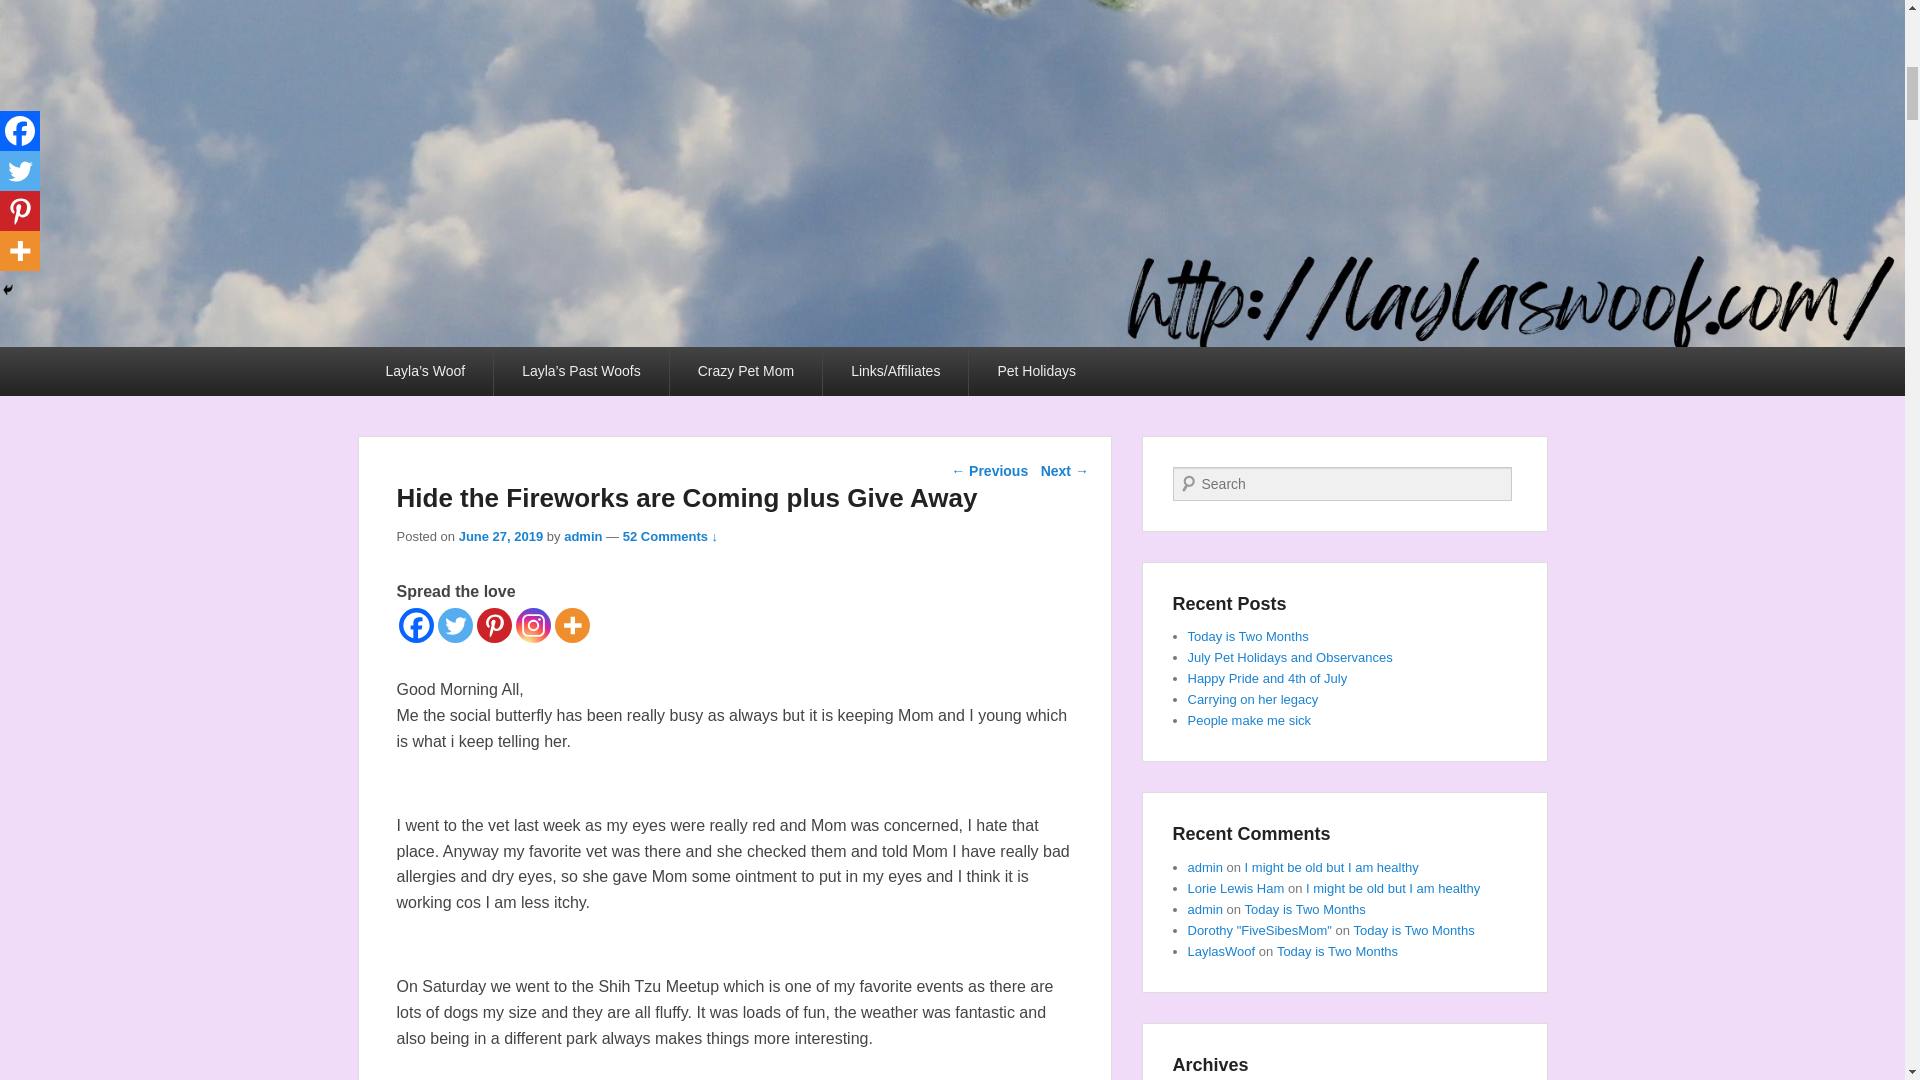 The height and width of the screenshot is (1080, 1920). Describe the element at coordinates (583, 536) in the screenshot. I see `admin` at that location.